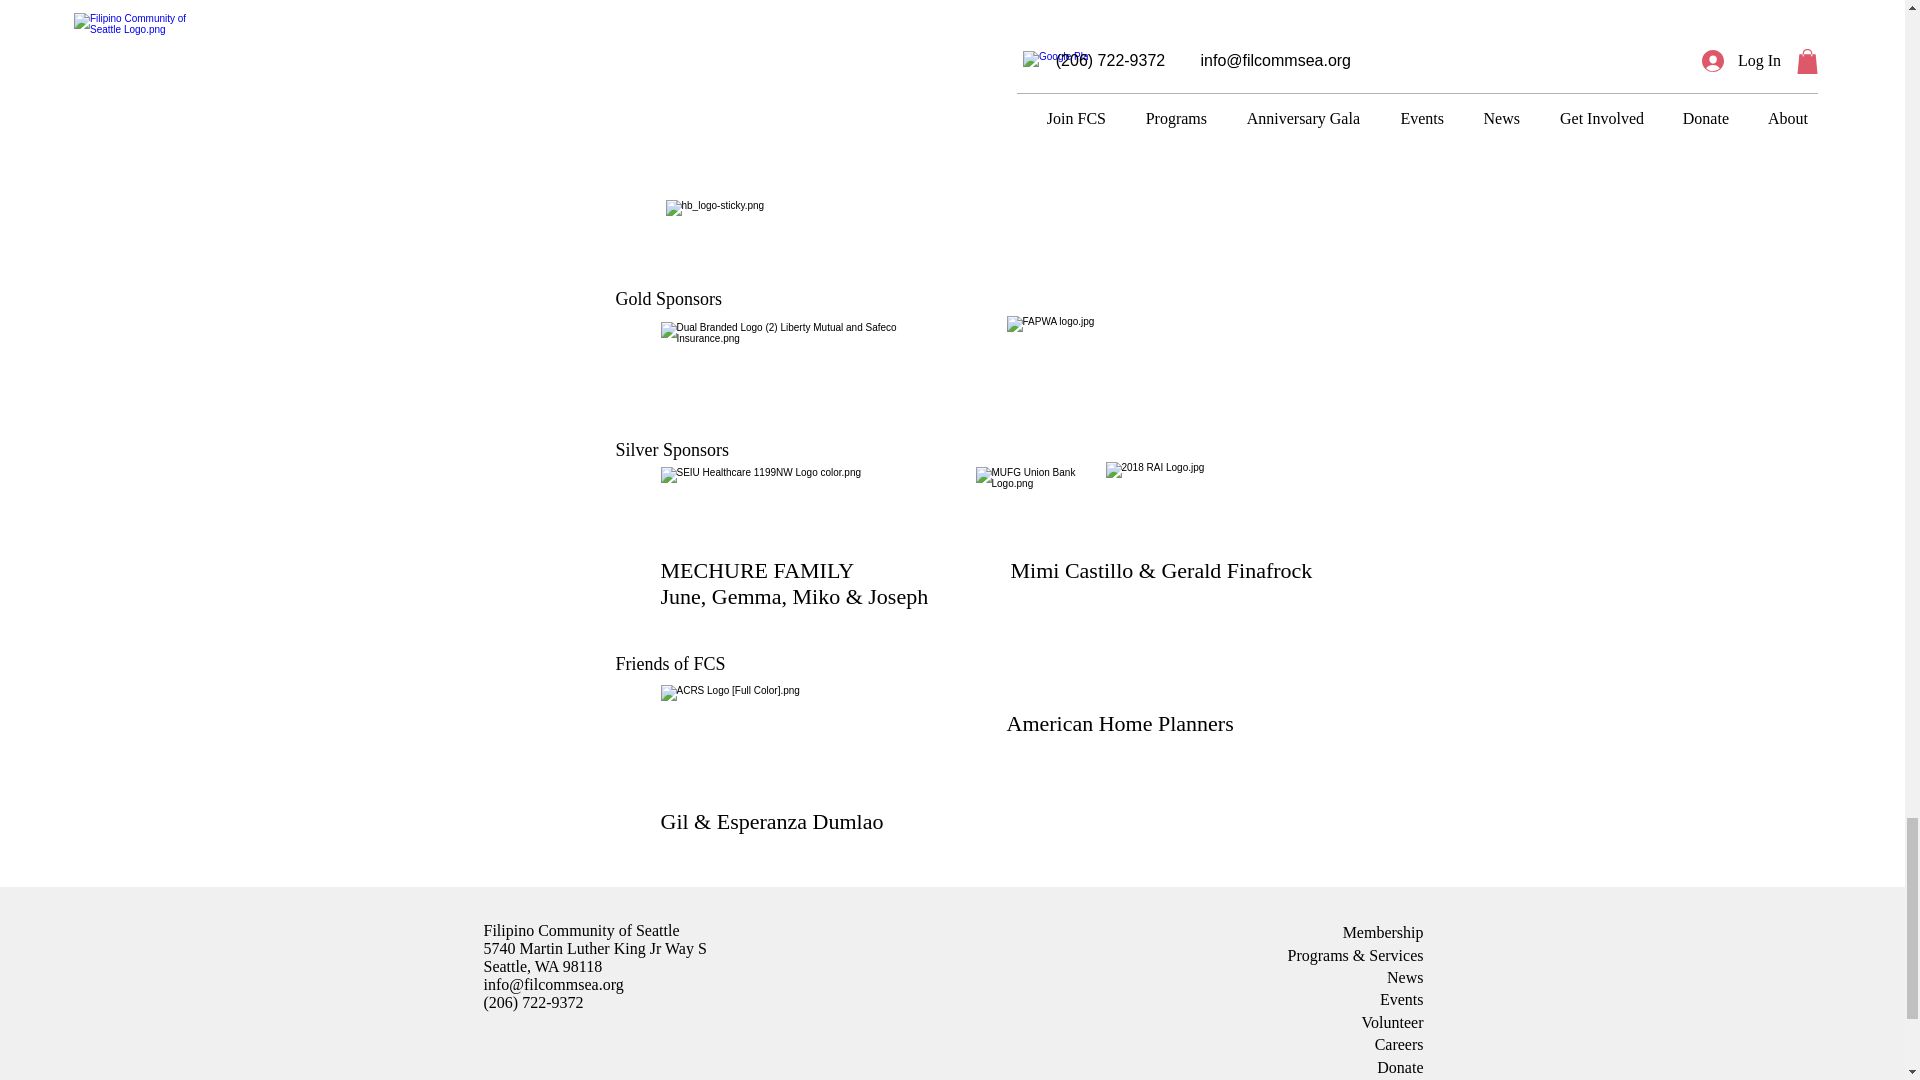 This screenshot has width=1920, height=1080. I want to click on News, so click(1404, 977).